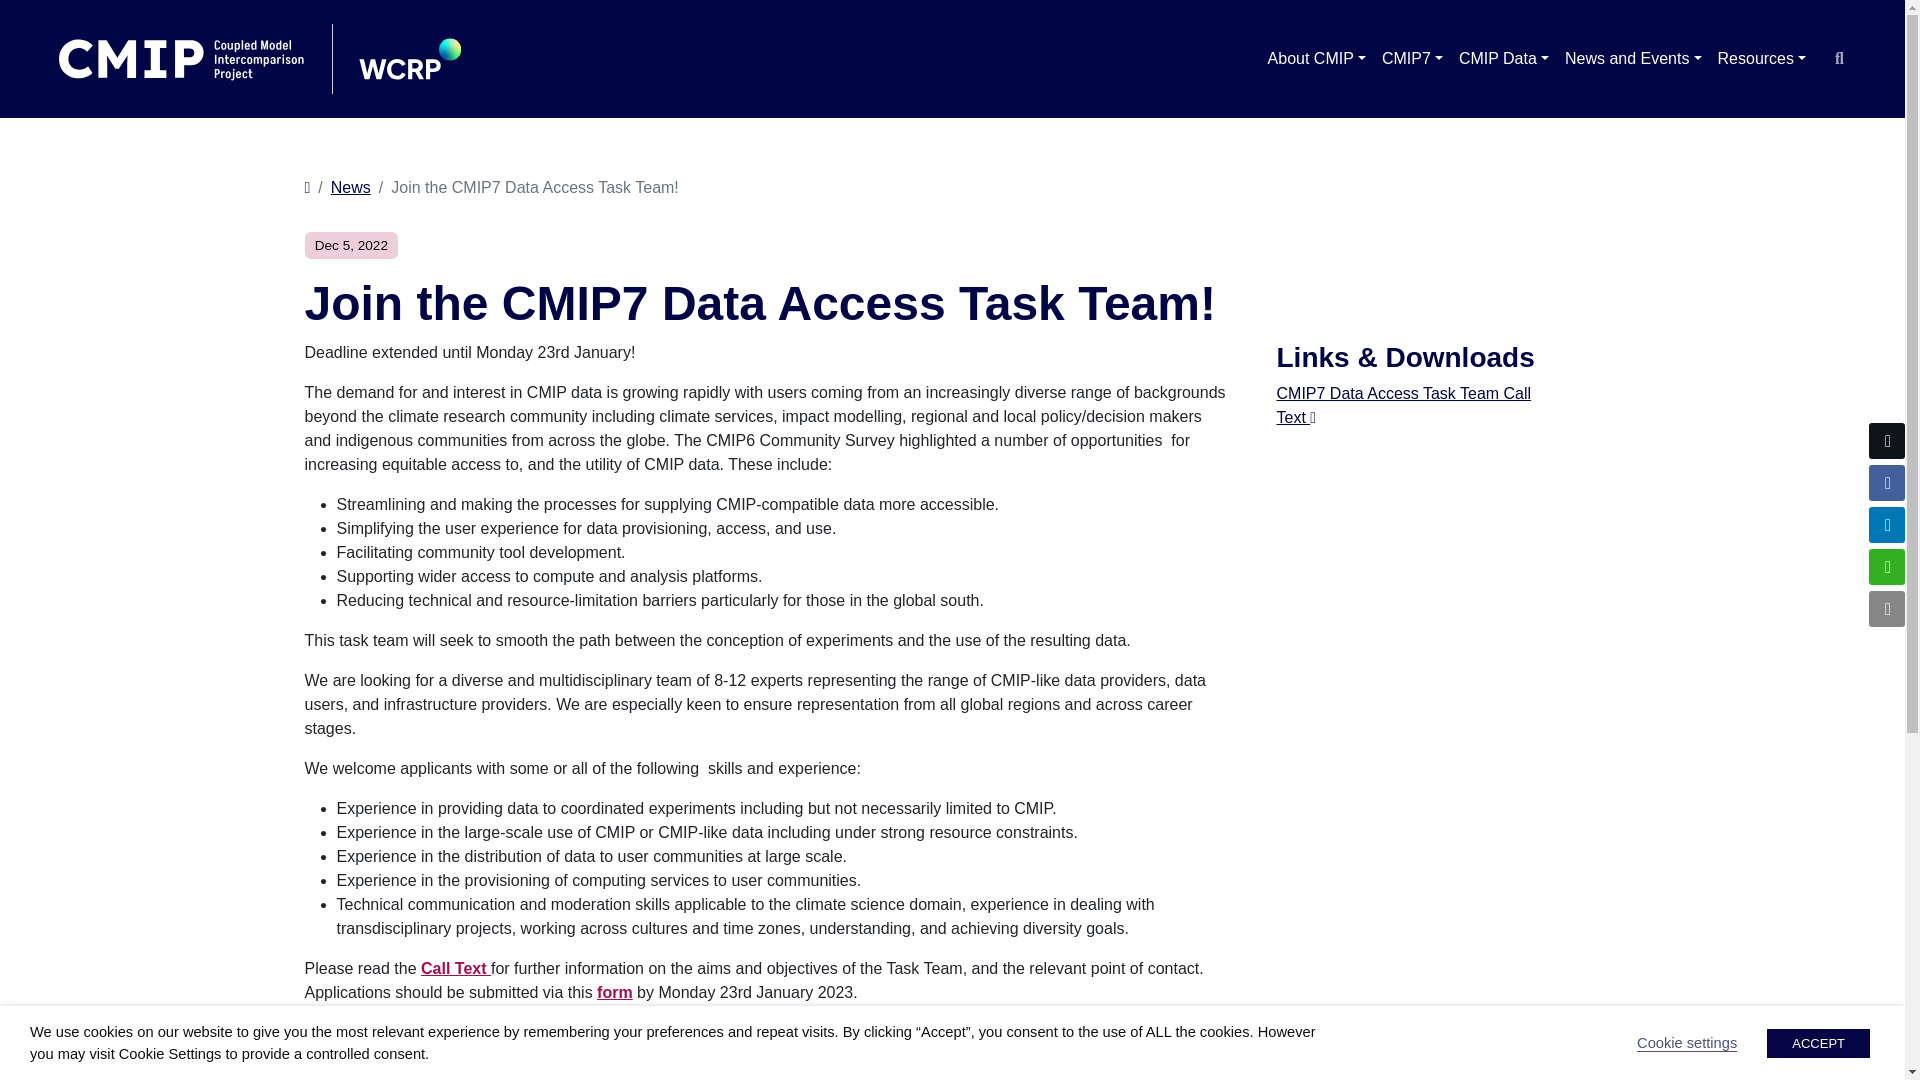 The width and height of the screenshot is (1920, 1080). I want to click on Resources, so click(1762, 58).